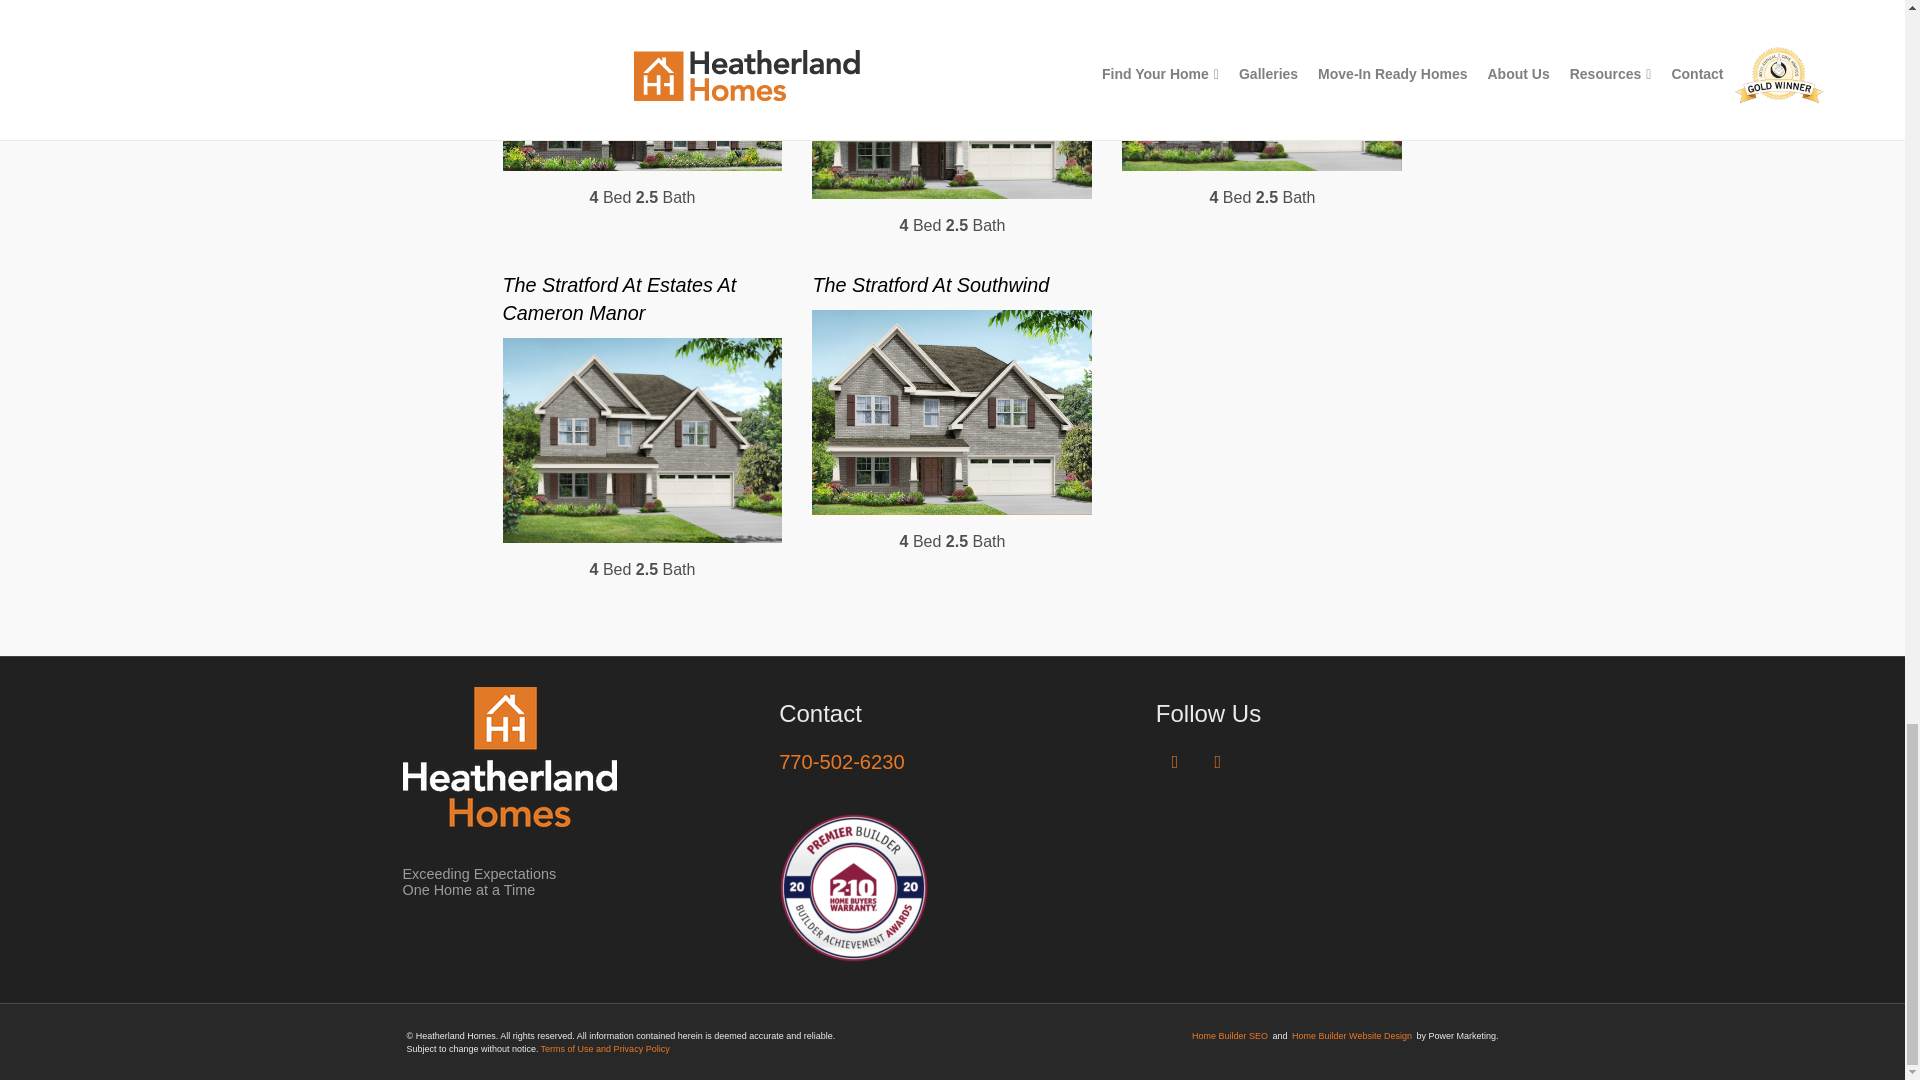  What do you see at coordinates (606, 1049) in the screenshot?
I see `Terms of Use and Privacy Policy` at bounding box center [606, 1049].